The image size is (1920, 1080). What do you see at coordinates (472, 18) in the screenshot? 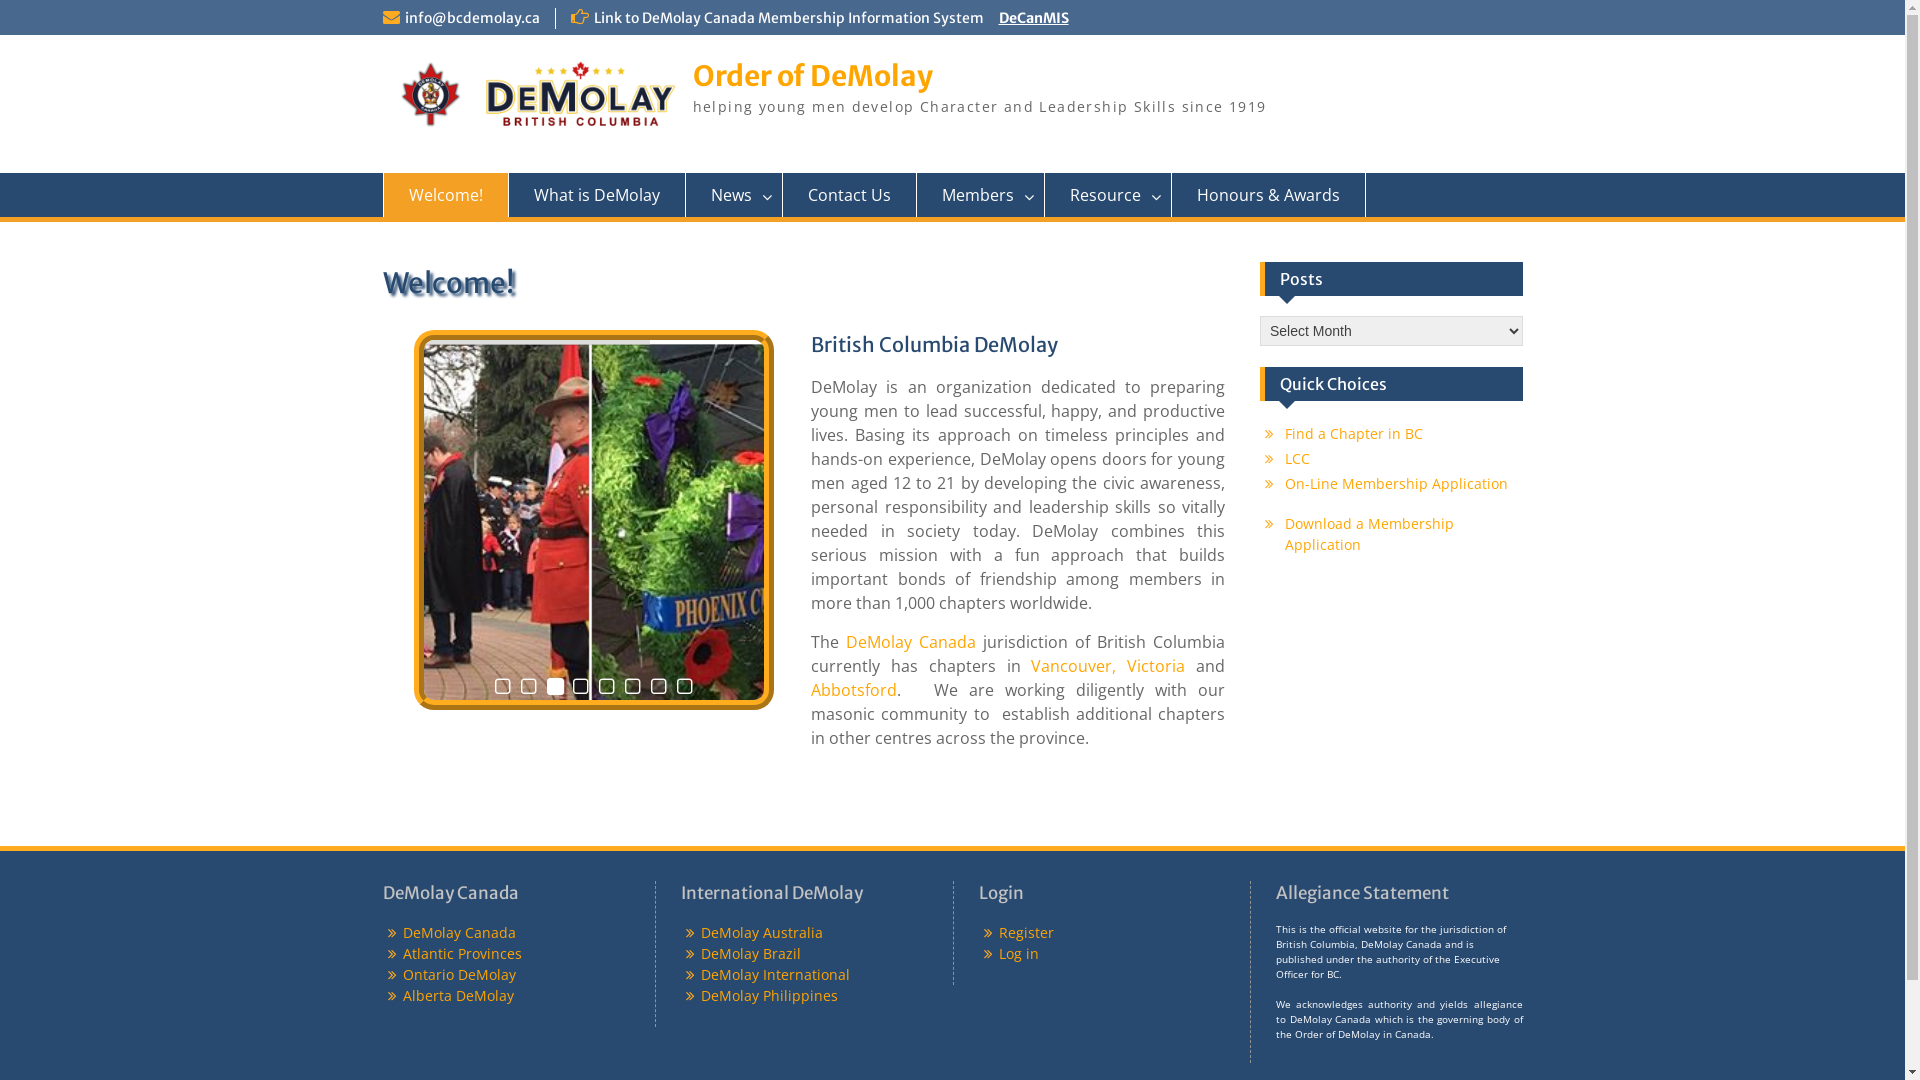
I see `info@bcdemolay.ca` at bounding box center [472, 18].